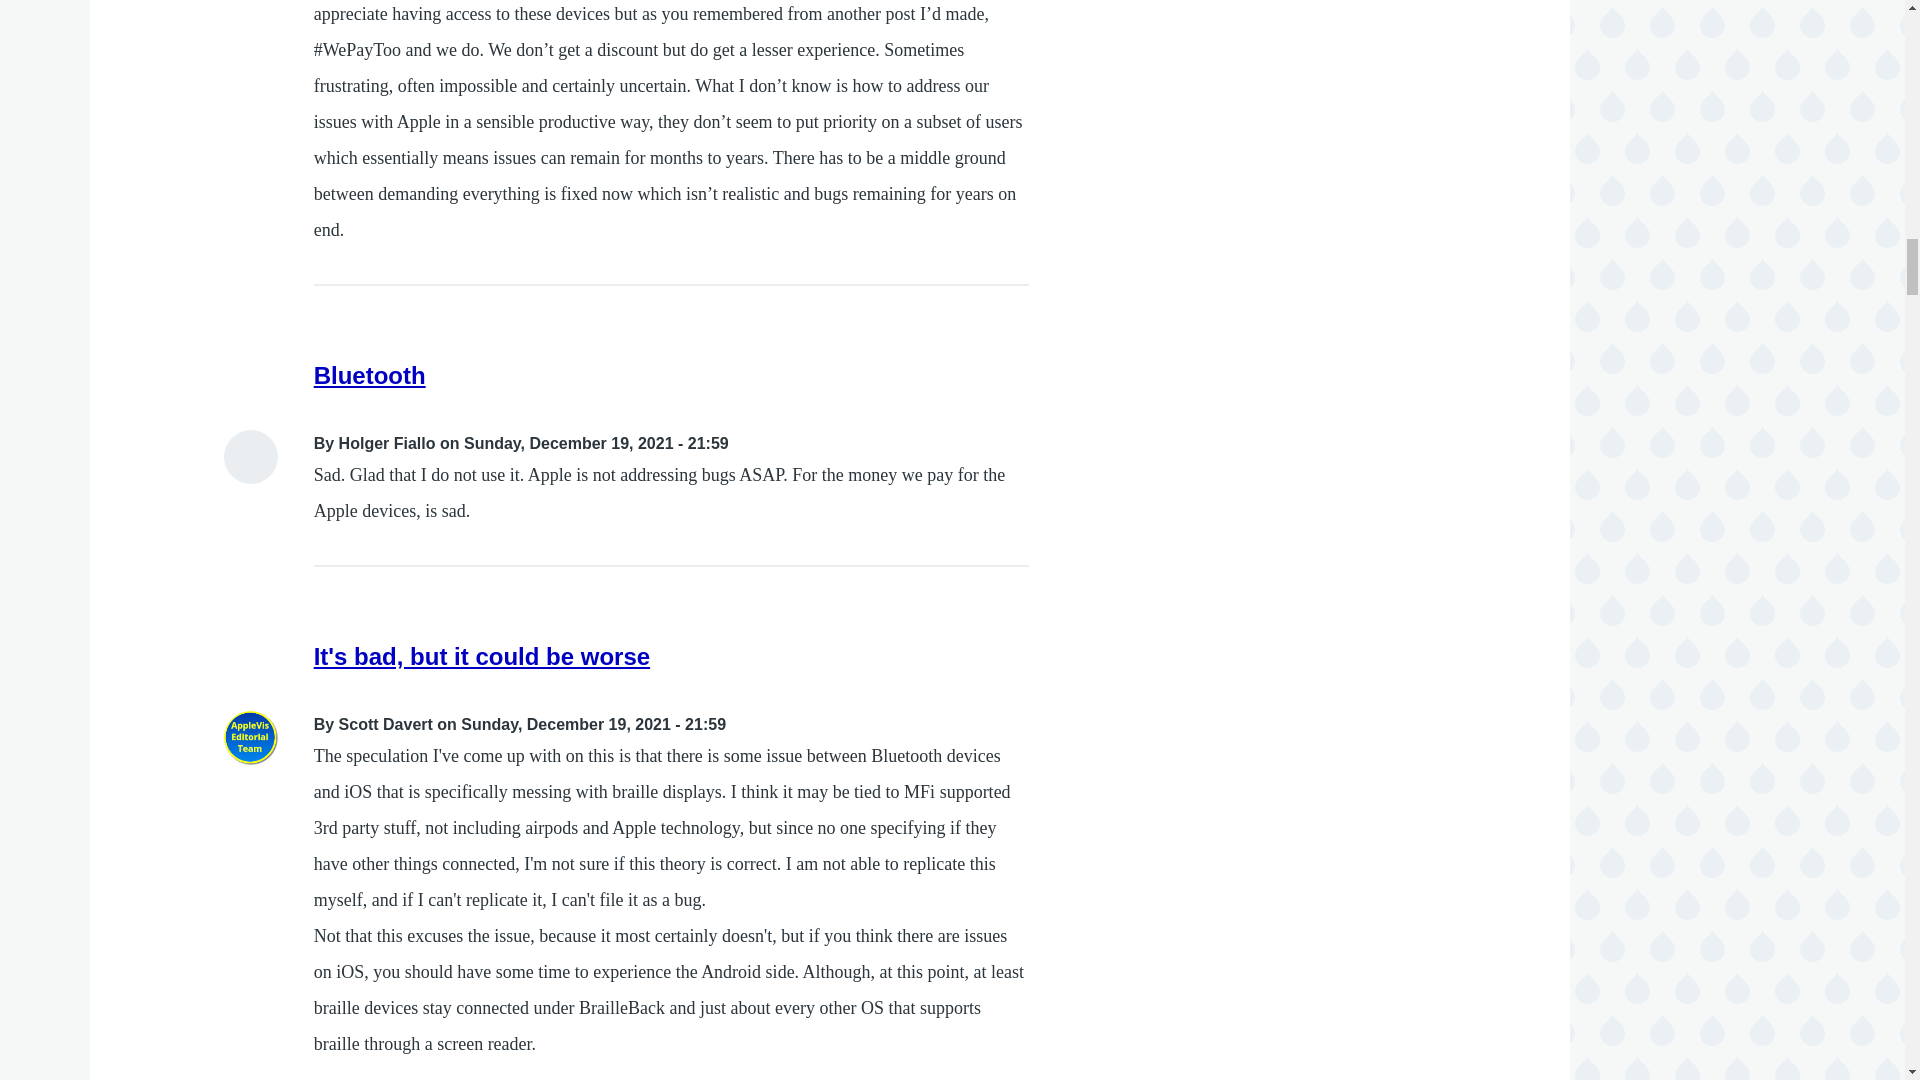  What do you see at coordinates (482, 656) in the screenshot?
I see `It's bad, but it could be worse` at bounding box center [482, 656].